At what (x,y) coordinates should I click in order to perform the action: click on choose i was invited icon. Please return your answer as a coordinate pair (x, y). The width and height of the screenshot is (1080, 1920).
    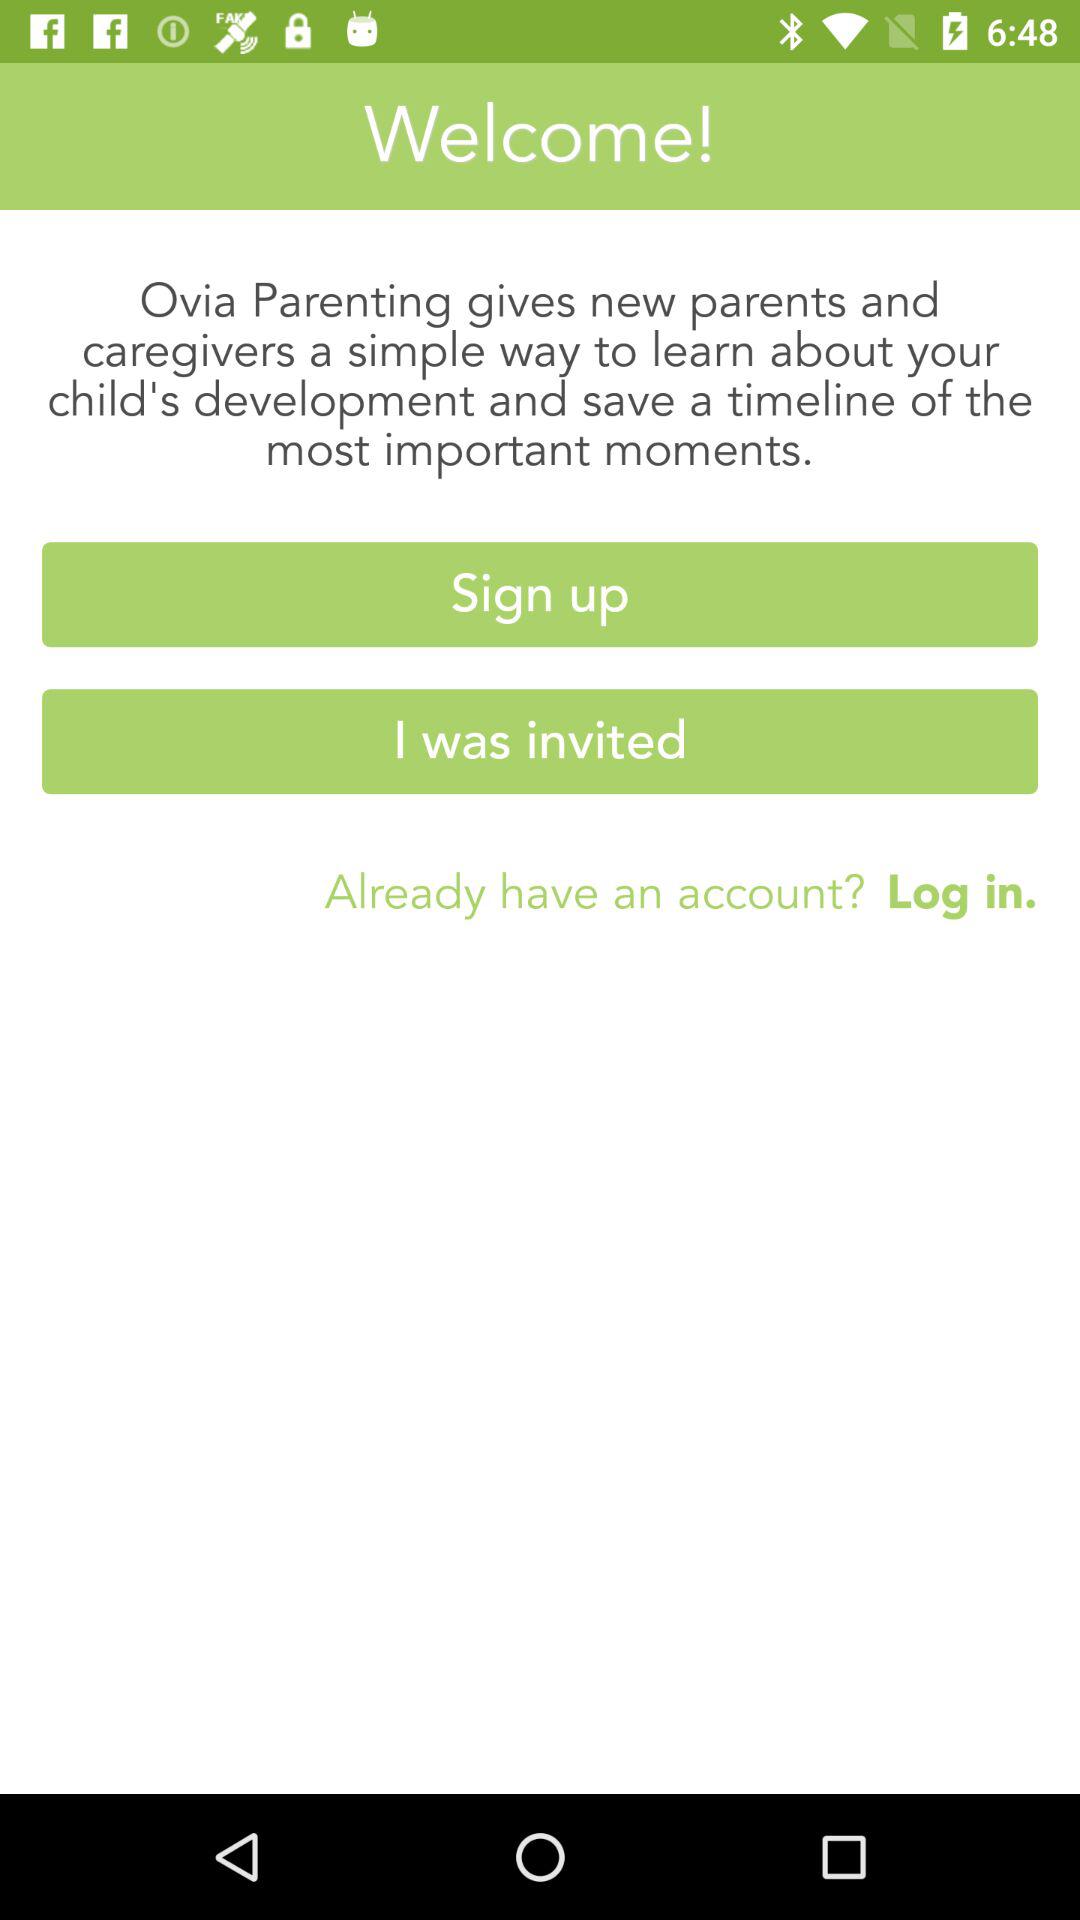
    Looking at the image, I should click on (540, 742).